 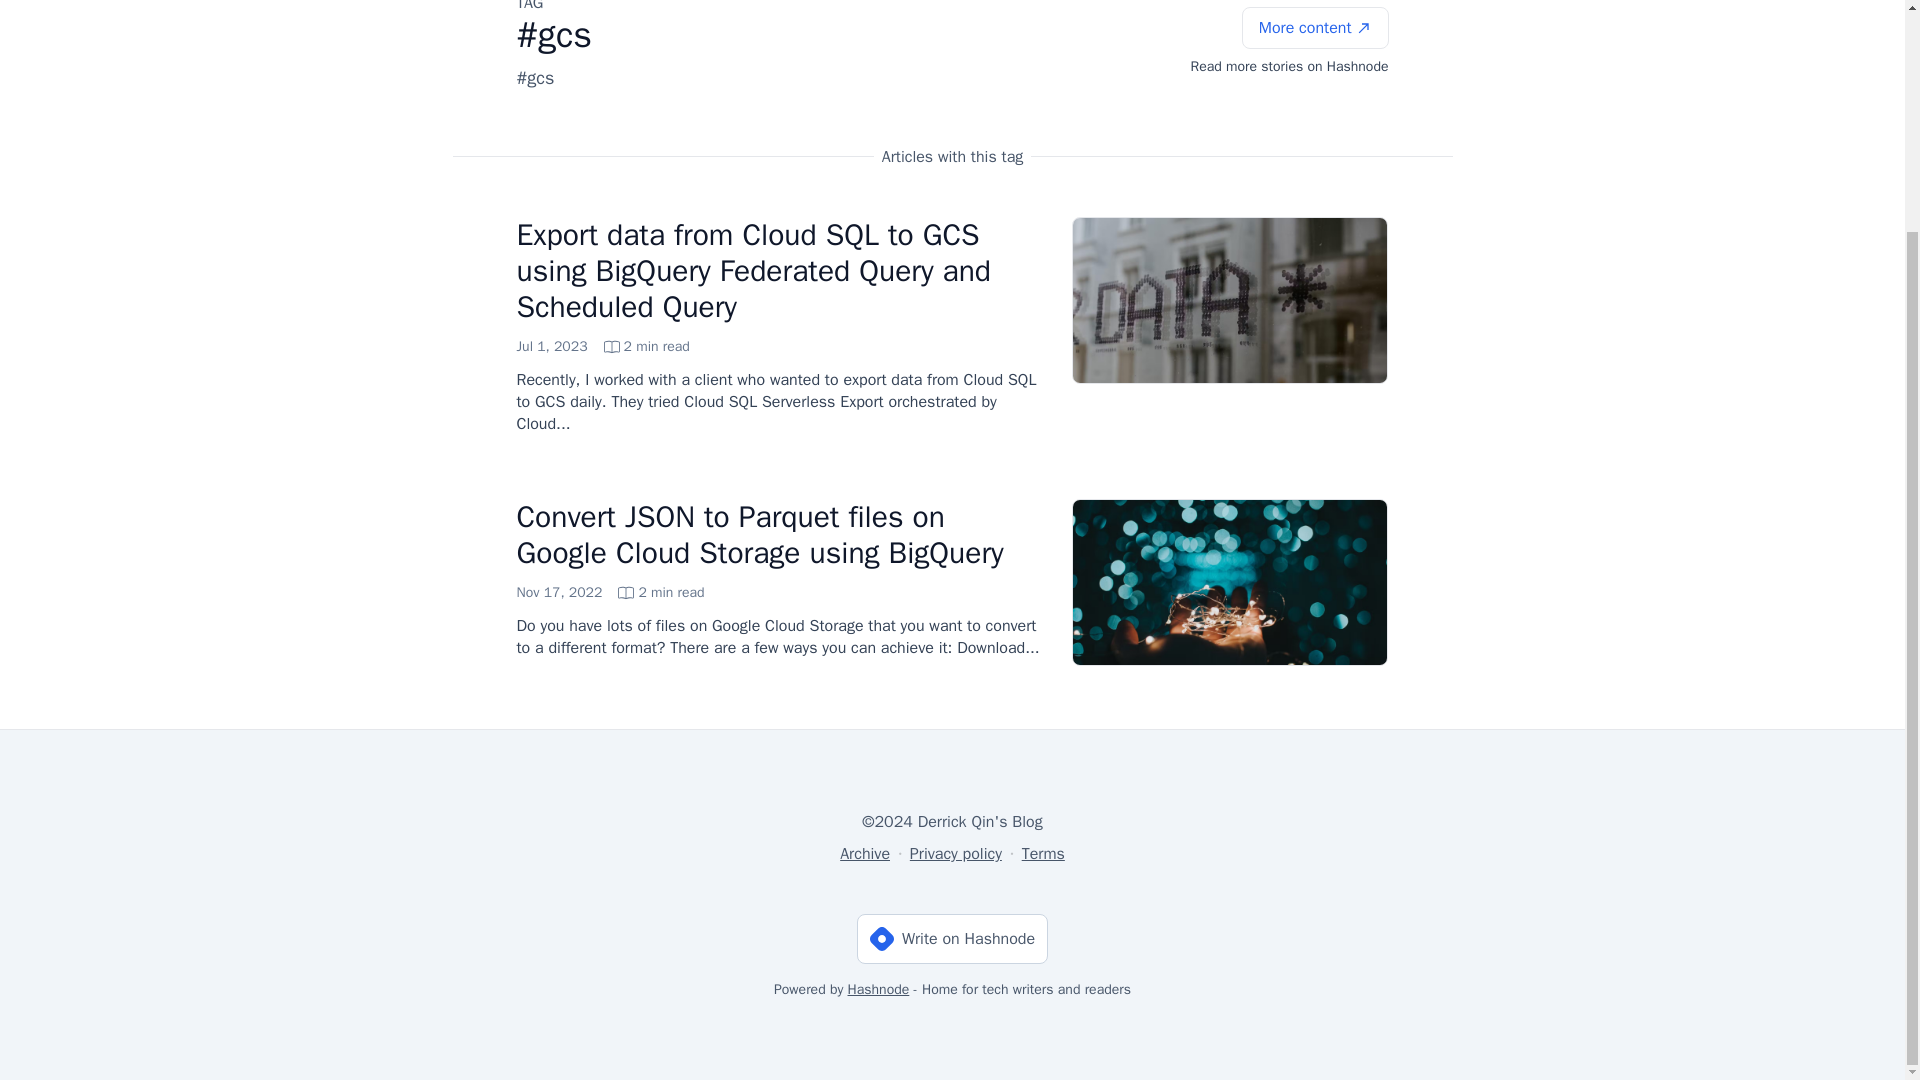 What do you see at coordinates (1315, 26) in the screenshot?
I see `Archive` at bounding box center [1315, 26].